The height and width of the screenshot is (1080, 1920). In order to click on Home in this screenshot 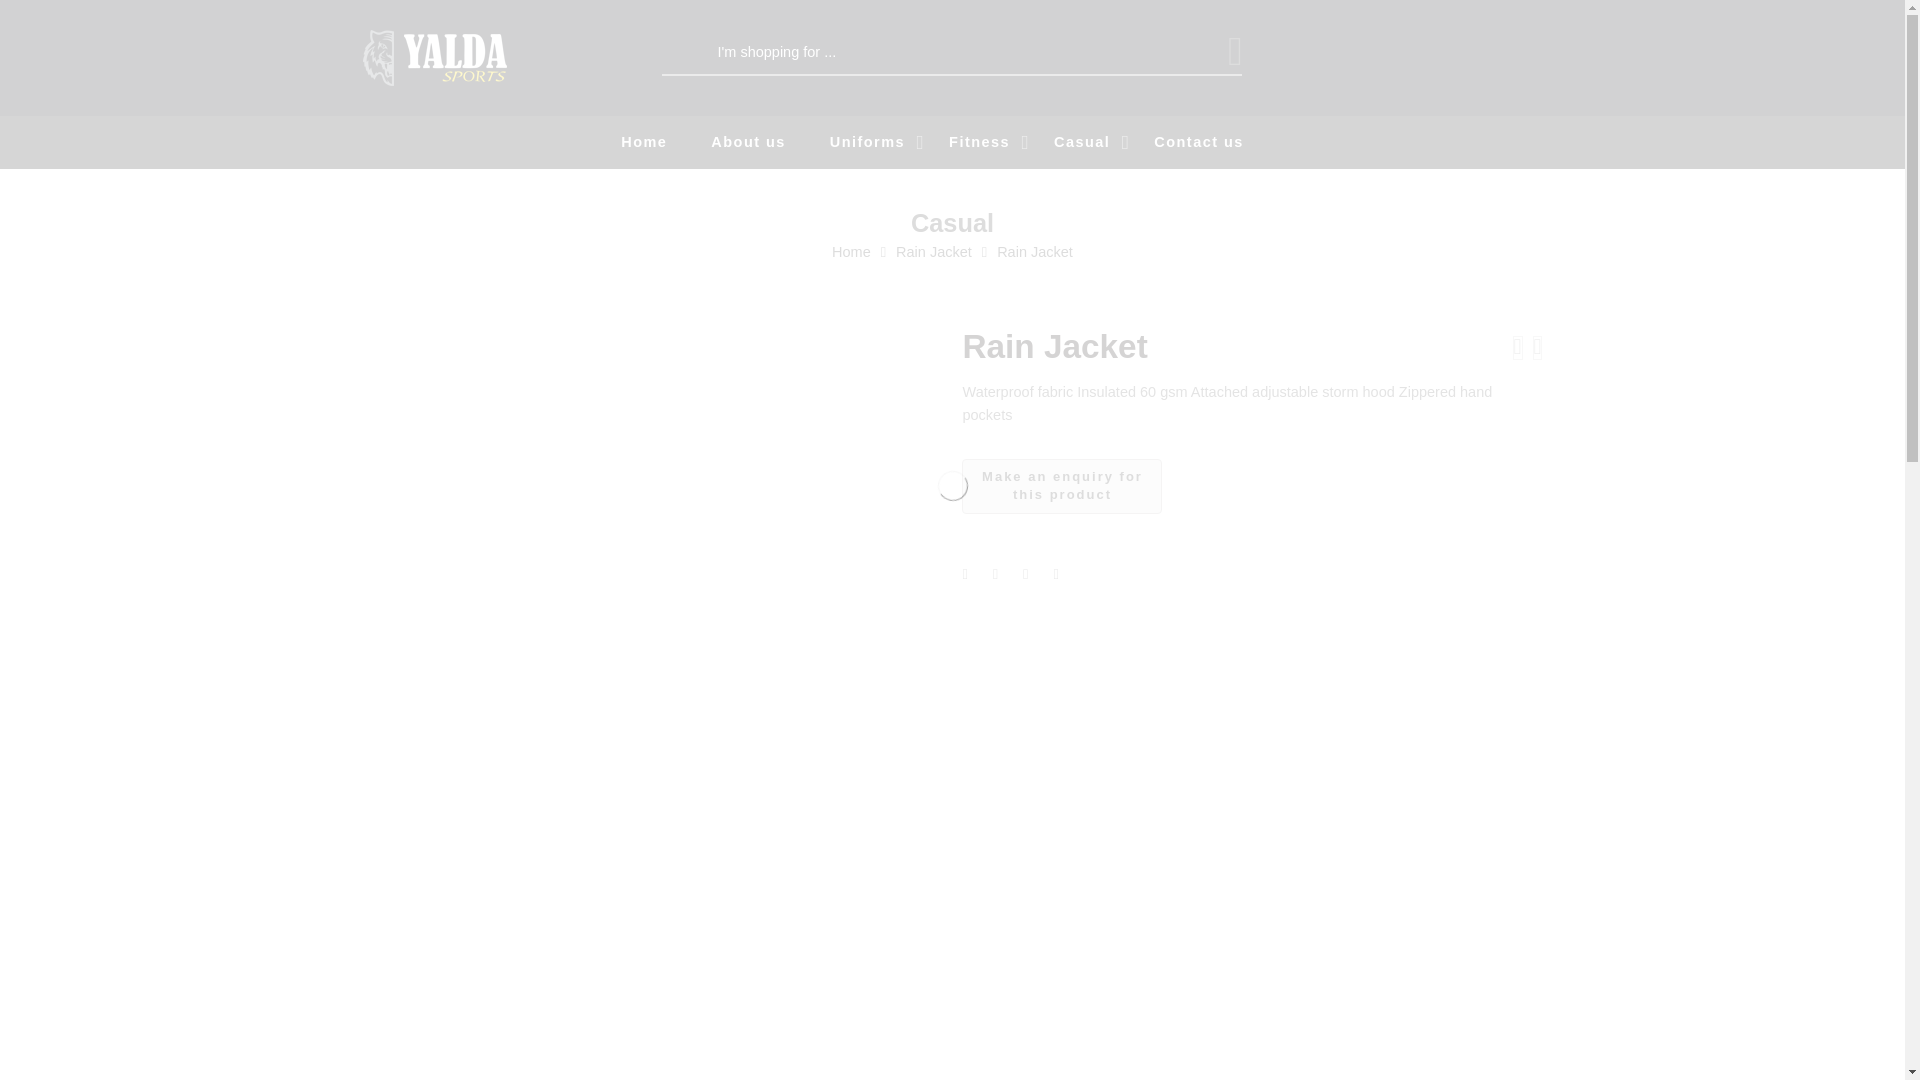, I will do `click(768, 142)`.